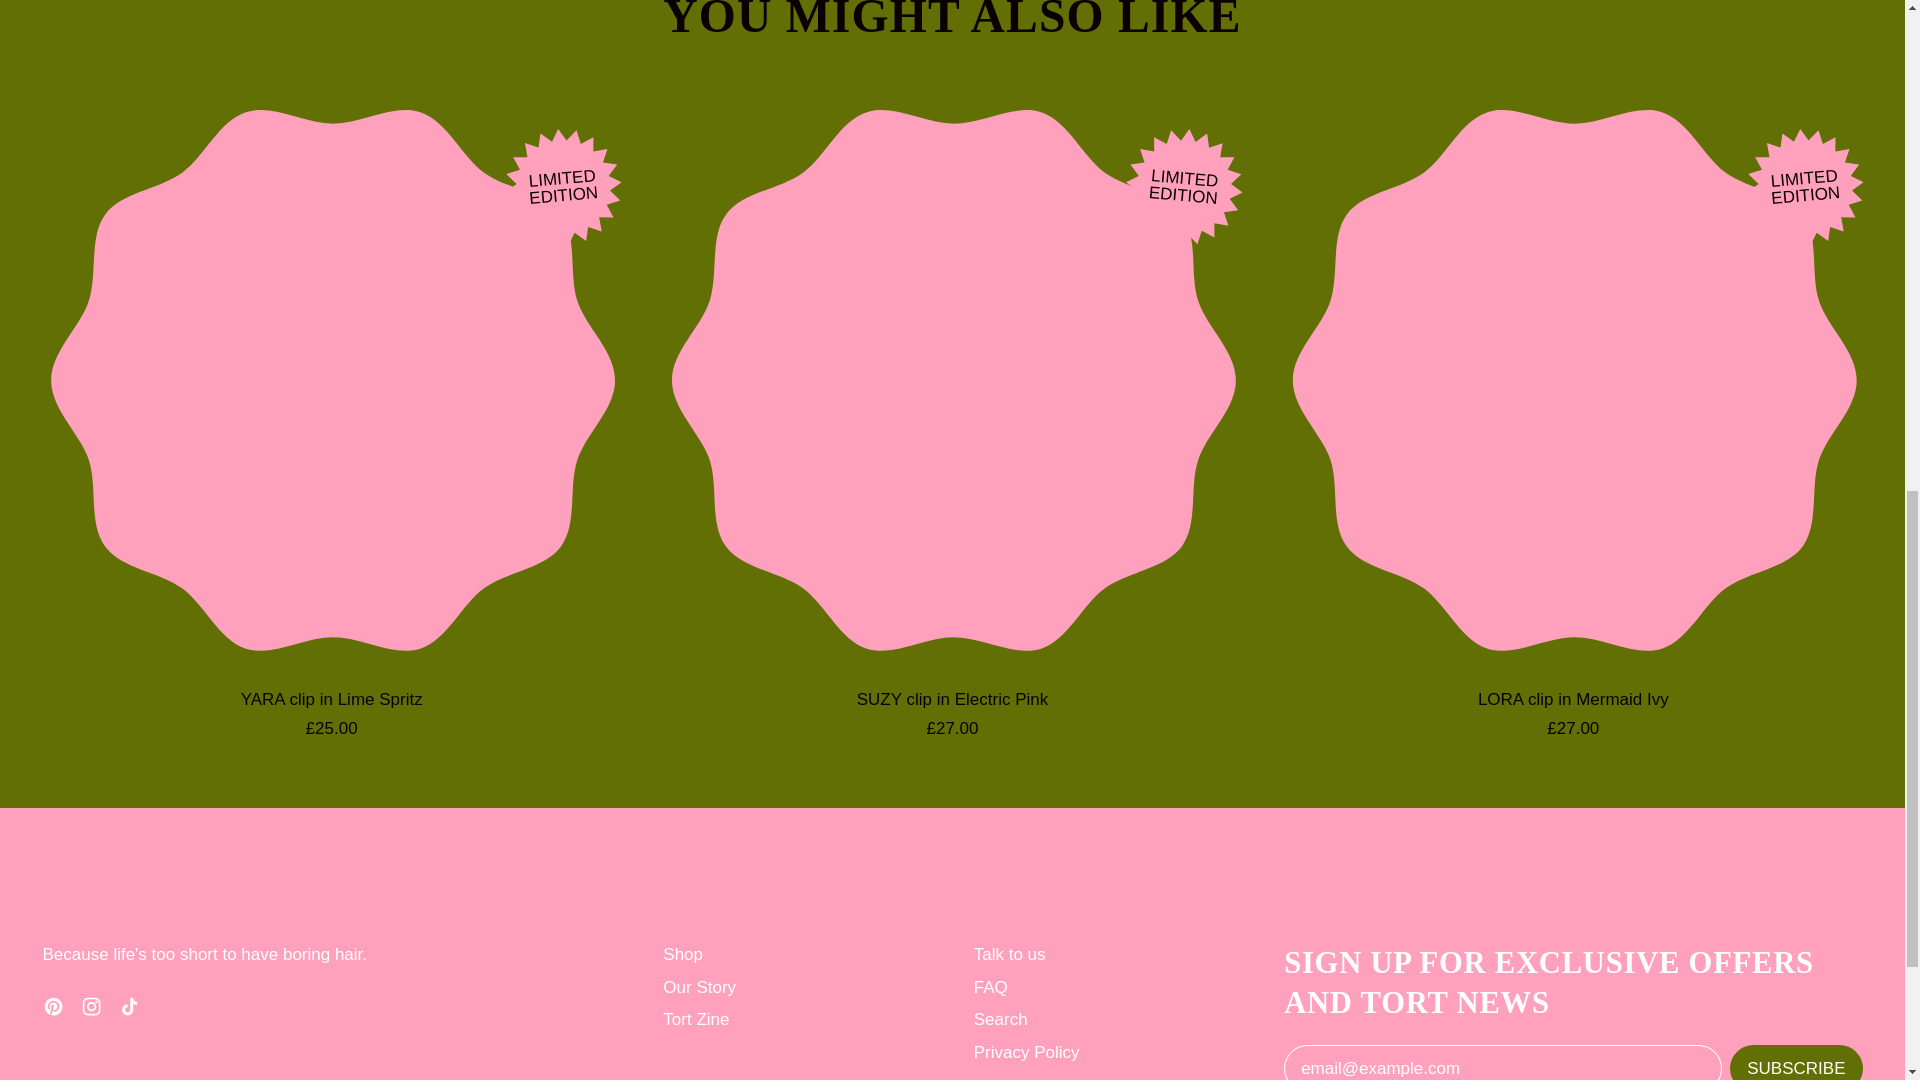 This screenshot has width=1920, height=1080. I want to click on Privacy Policy, so click(1026, 1052).